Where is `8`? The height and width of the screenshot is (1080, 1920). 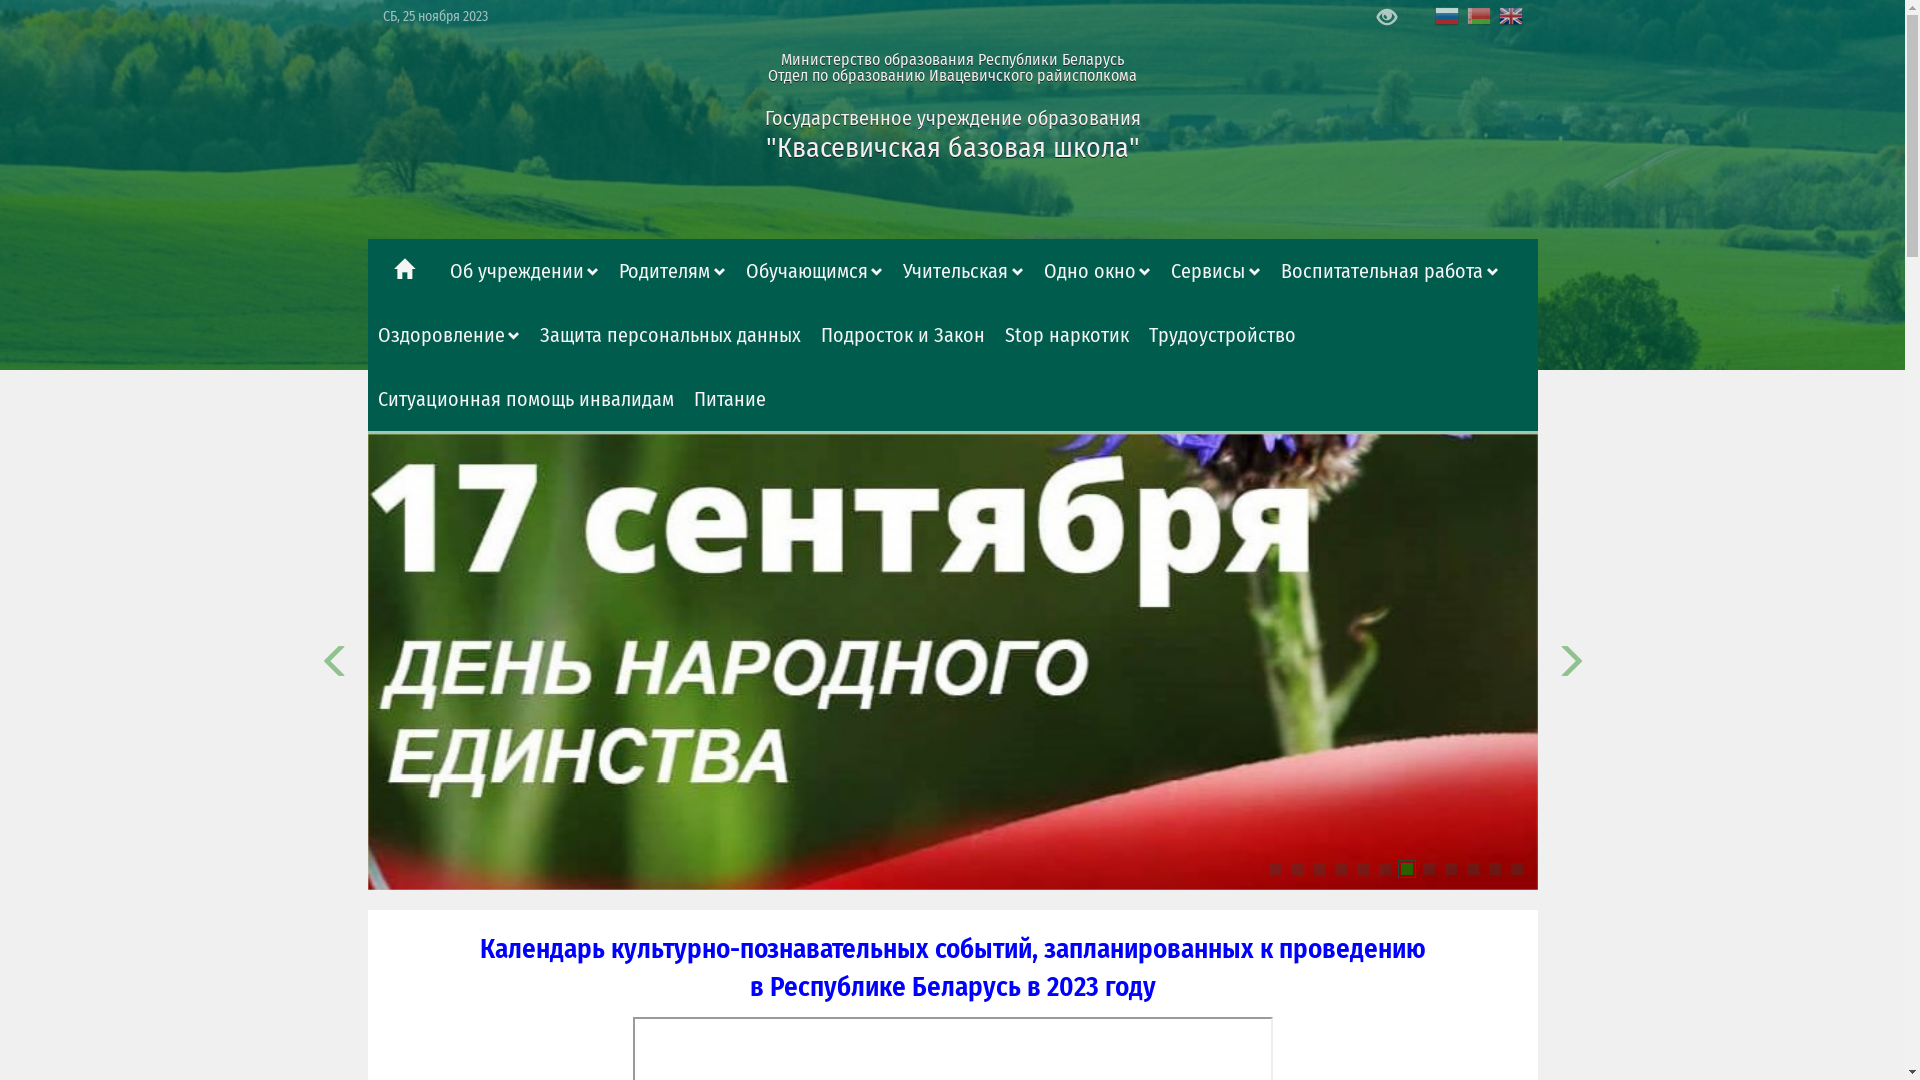
8 is located at coordinates (1428, 869).